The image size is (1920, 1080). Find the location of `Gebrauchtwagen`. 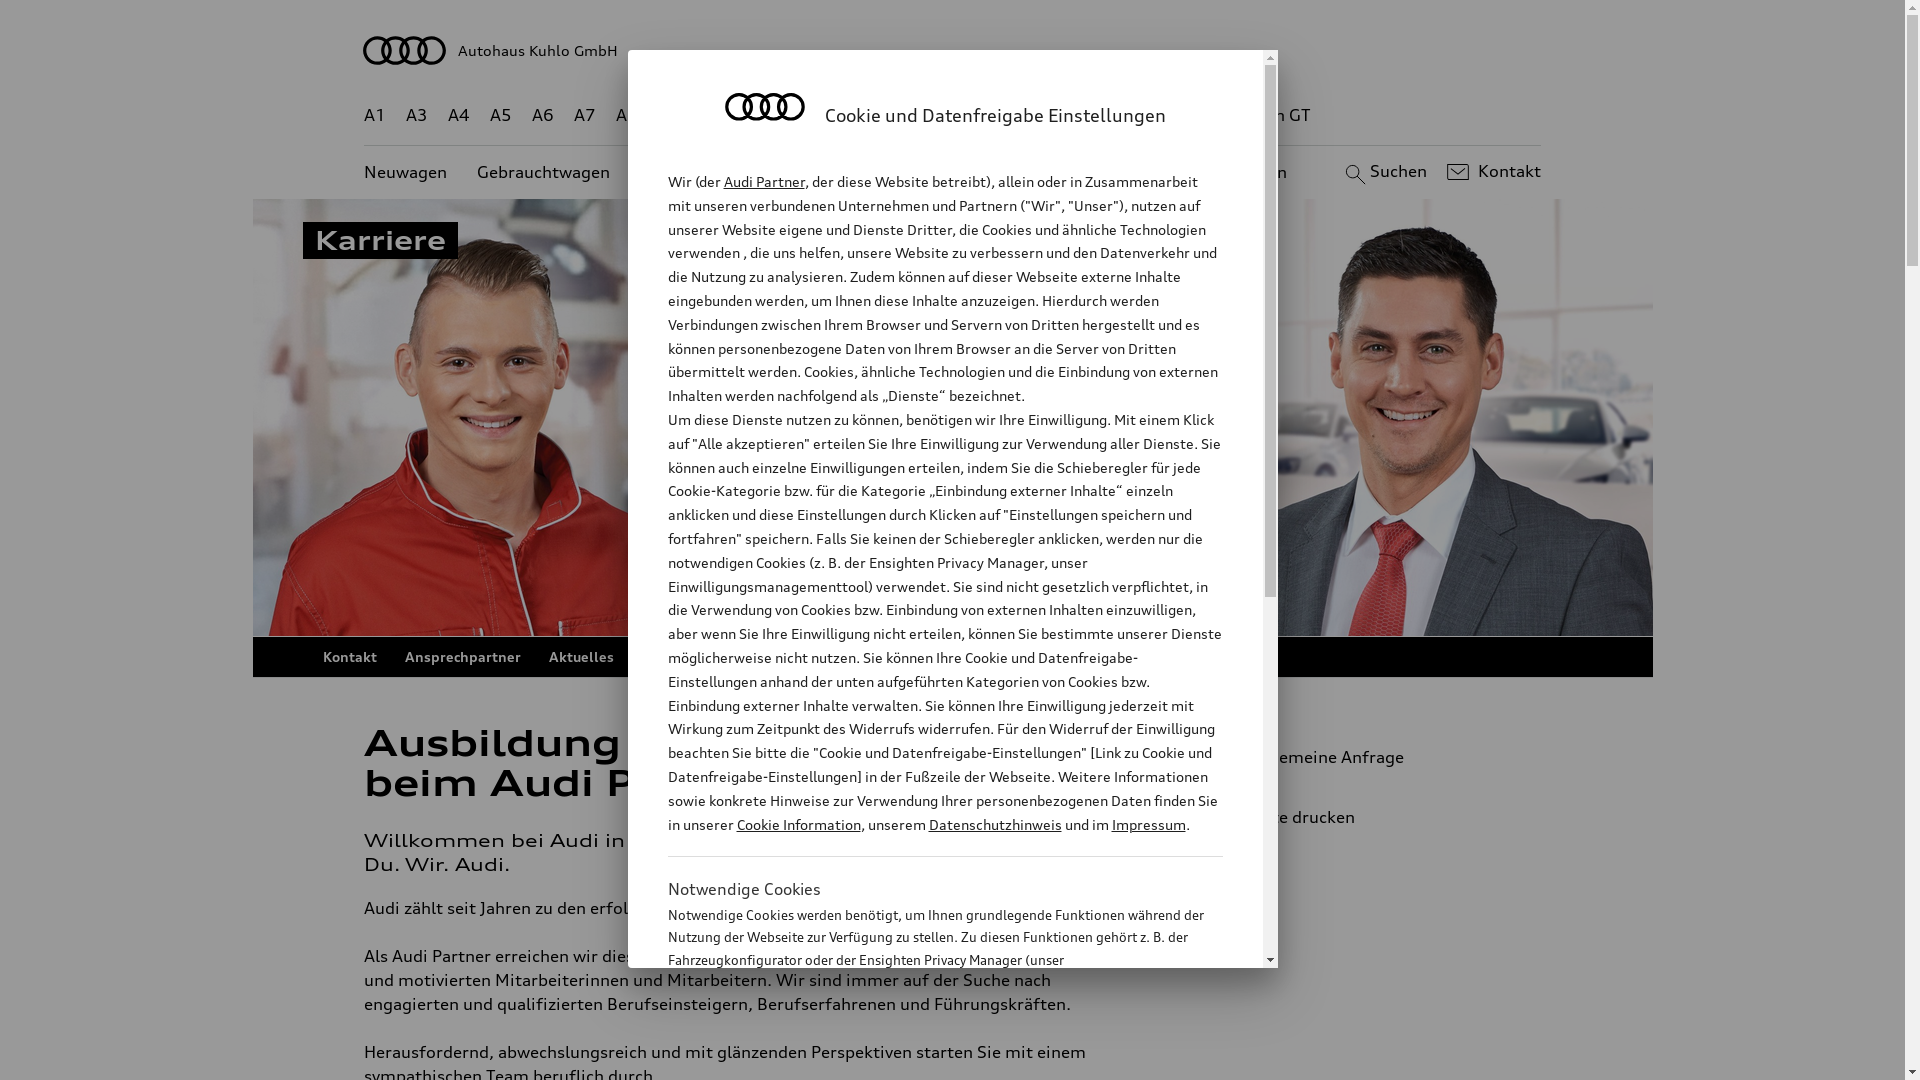

Gebrauchtwagen is located at coordinates (544, 172).